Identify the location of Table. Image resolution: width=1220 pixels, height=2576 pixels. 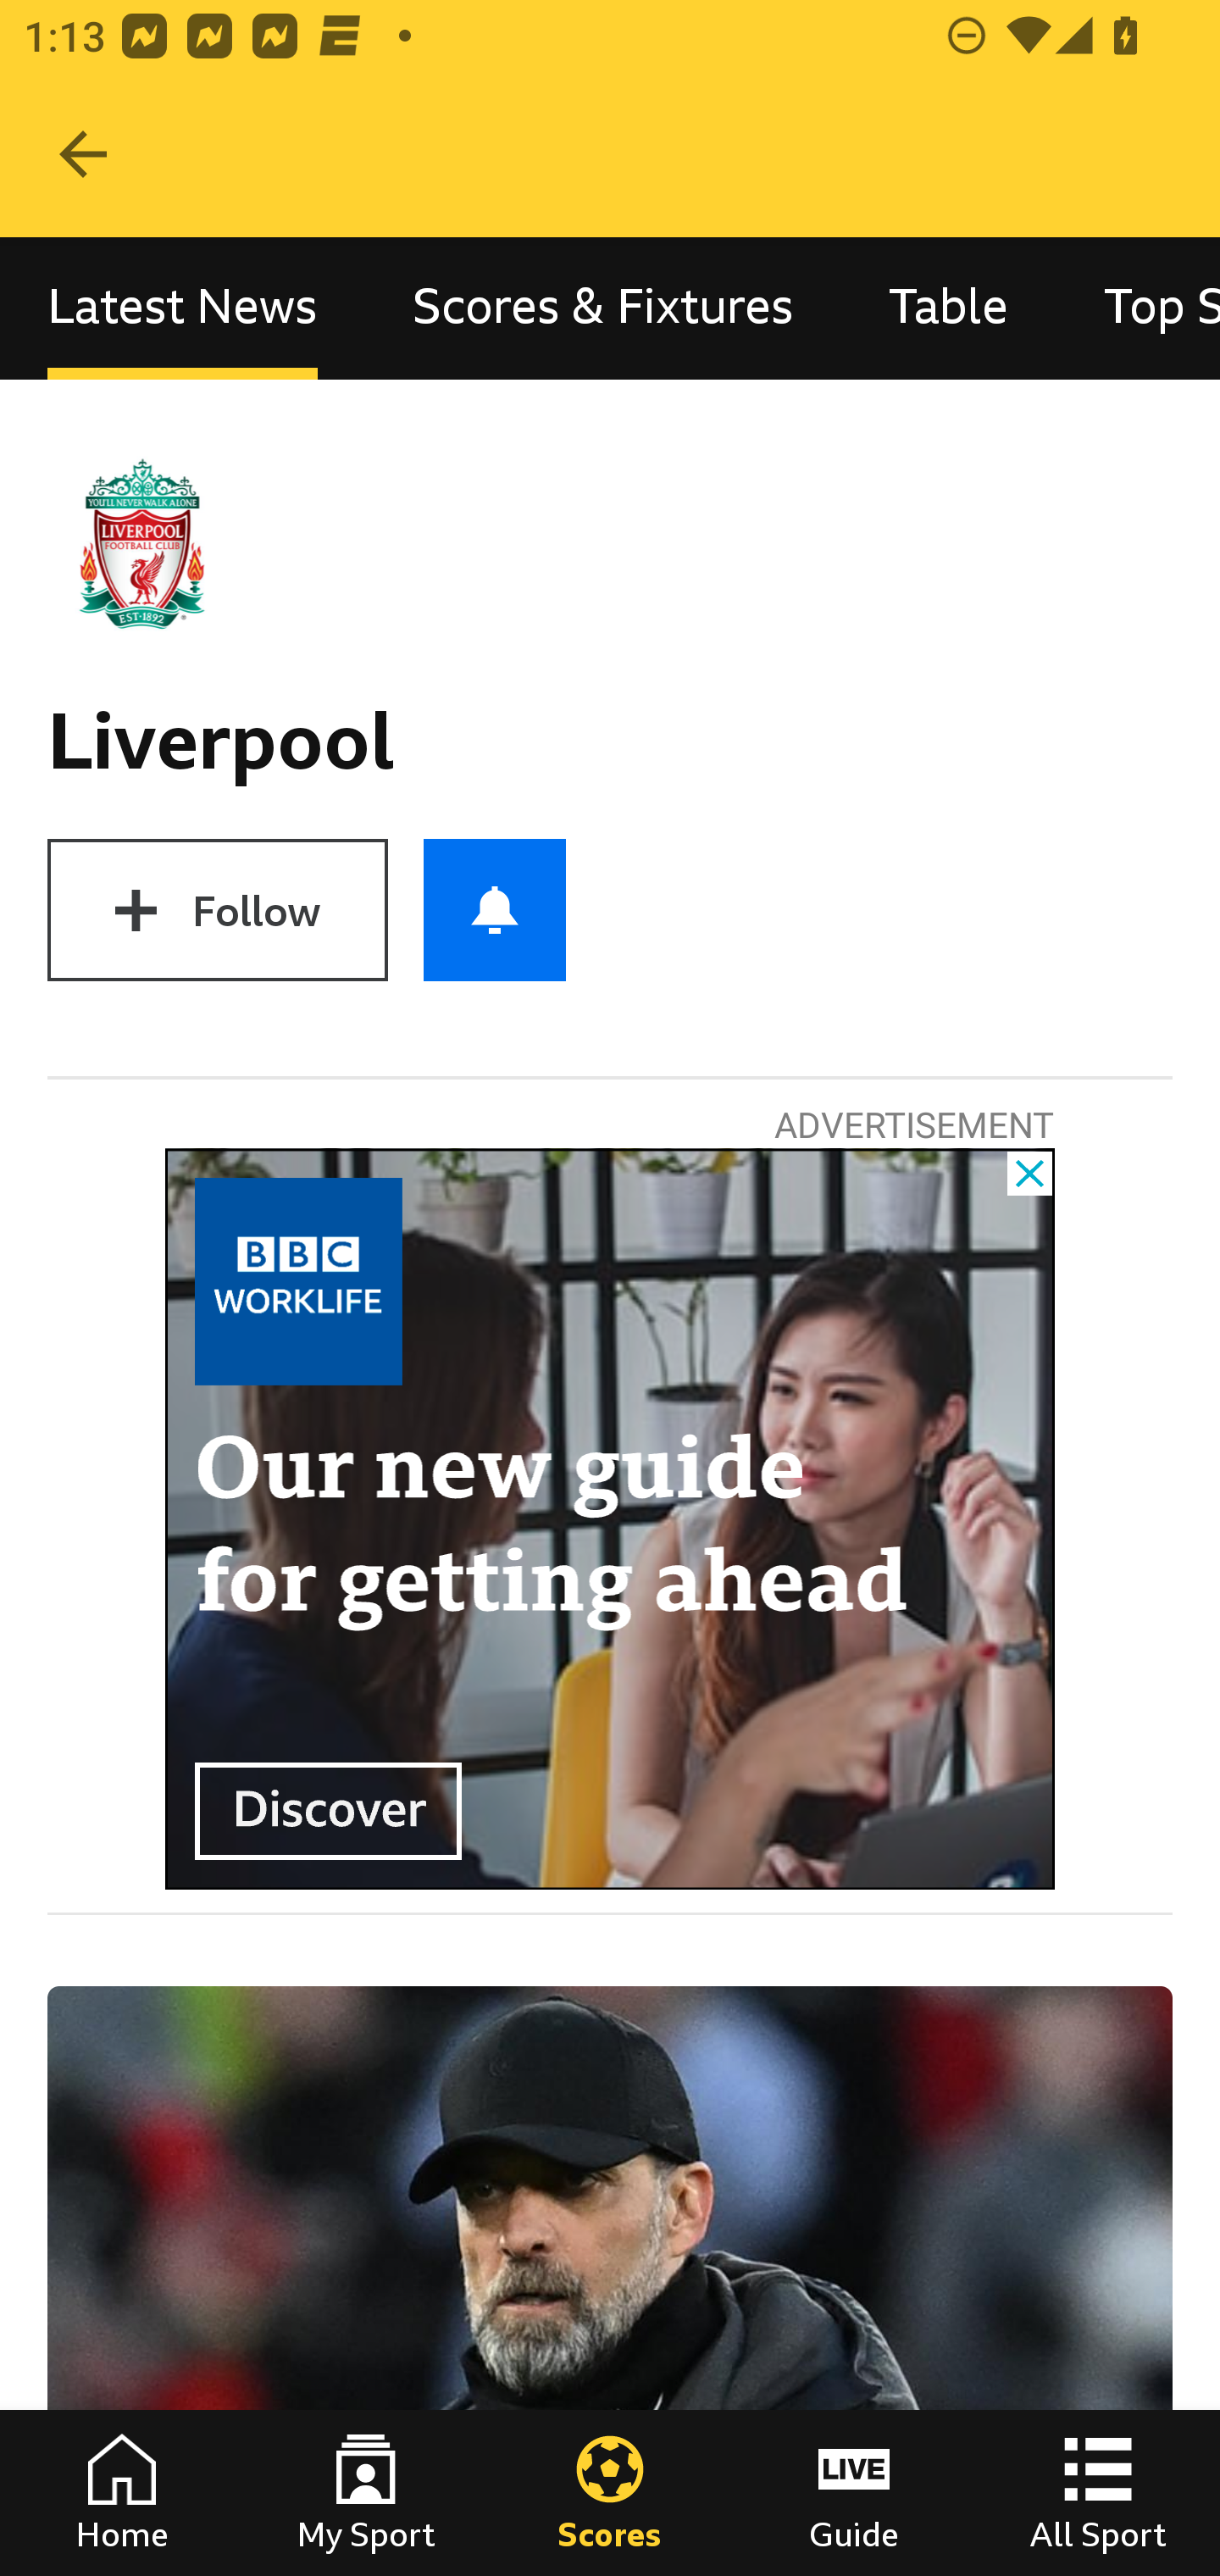
(949, 307).